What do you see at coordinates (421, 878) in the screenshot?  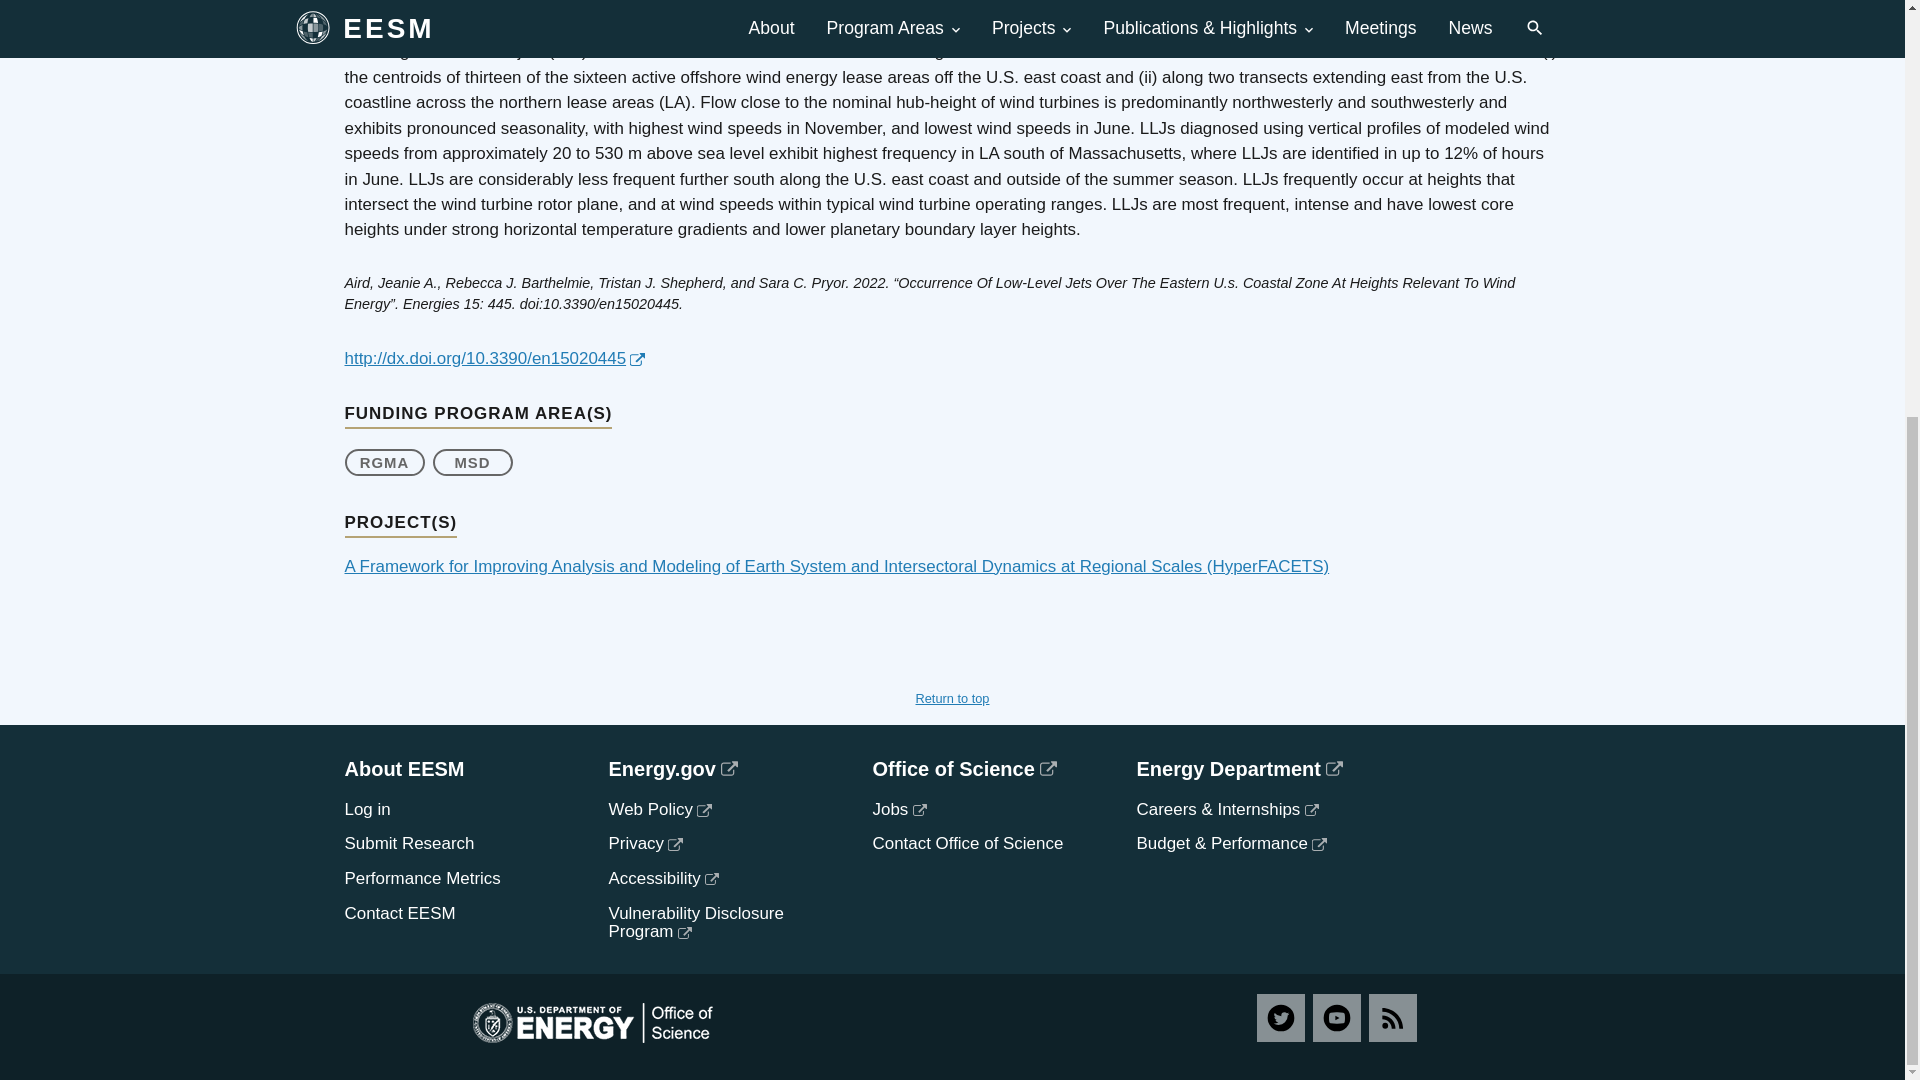 I see `Performance Metrics` at bounding box center [421, 878].